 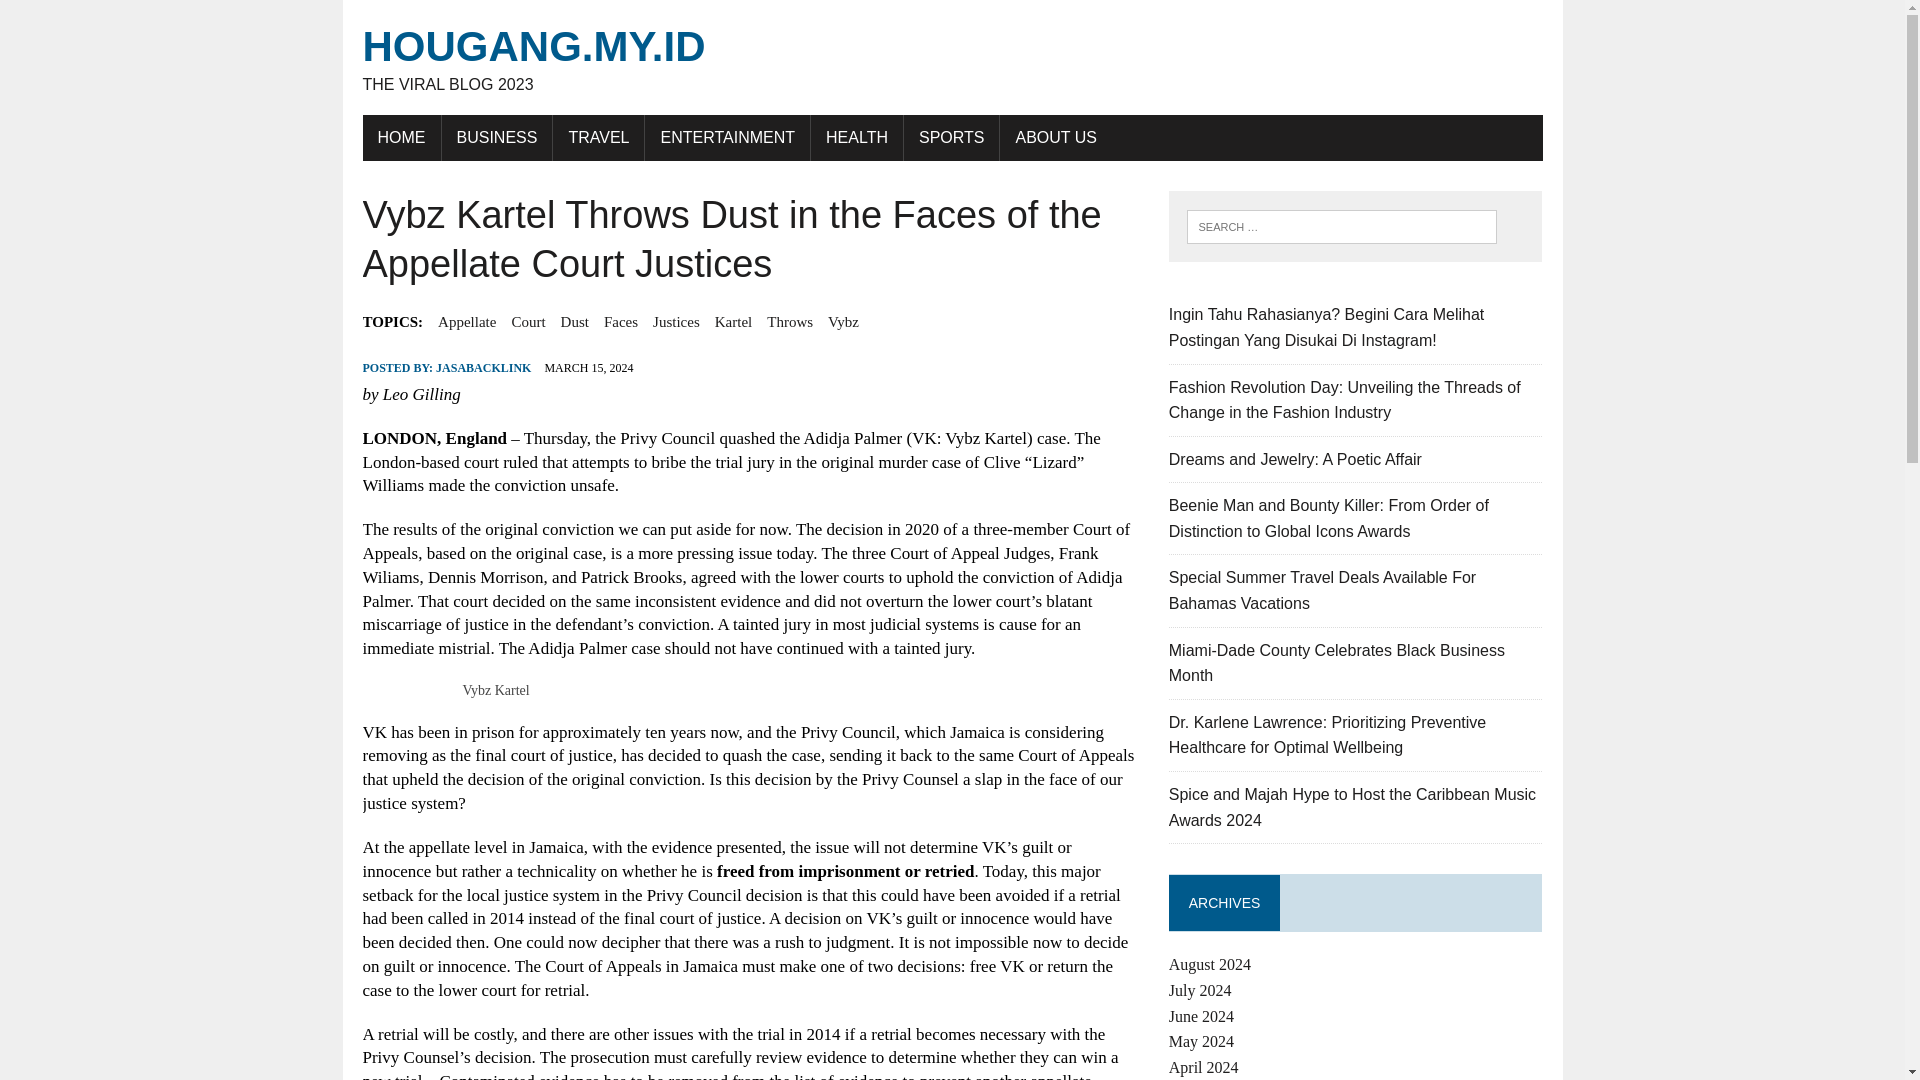 I want to click on Faces, so click(x=620, y=321).